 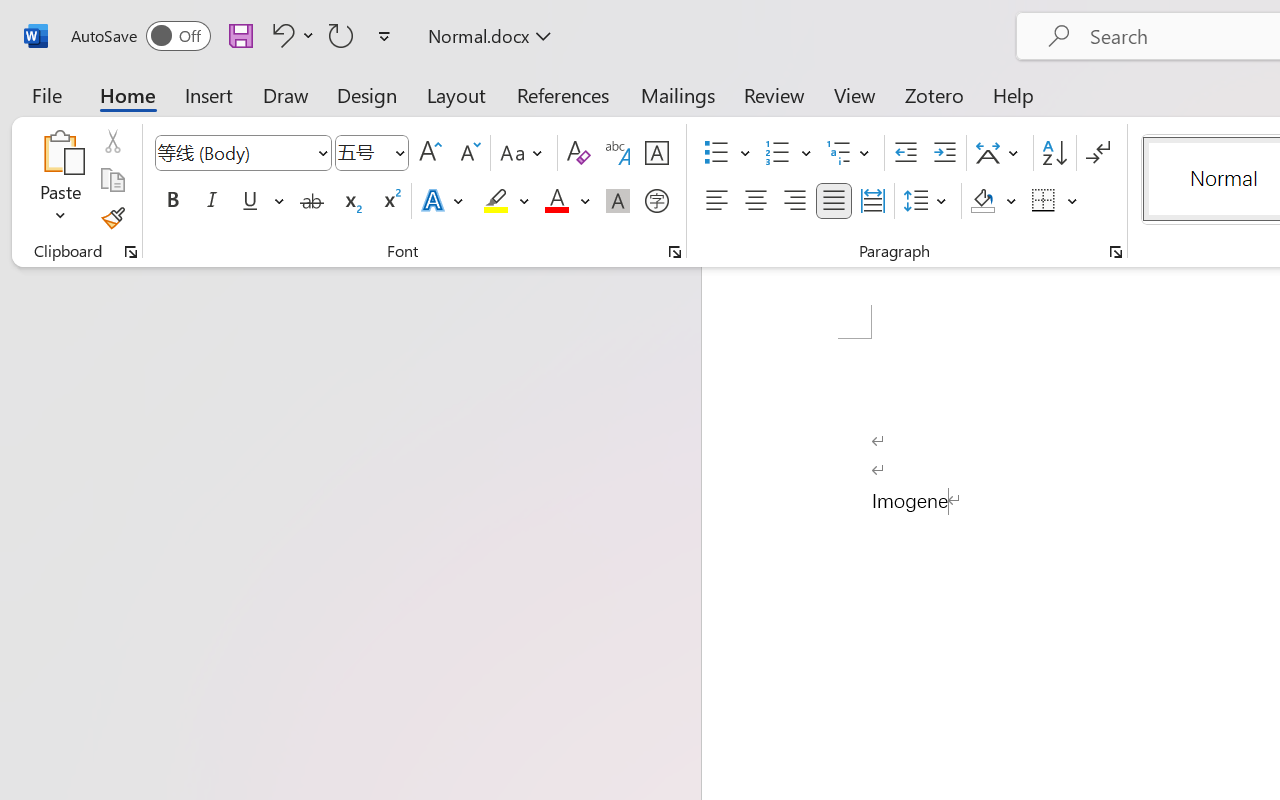 I want to click on Grow Font, so click(x=430, y=153).